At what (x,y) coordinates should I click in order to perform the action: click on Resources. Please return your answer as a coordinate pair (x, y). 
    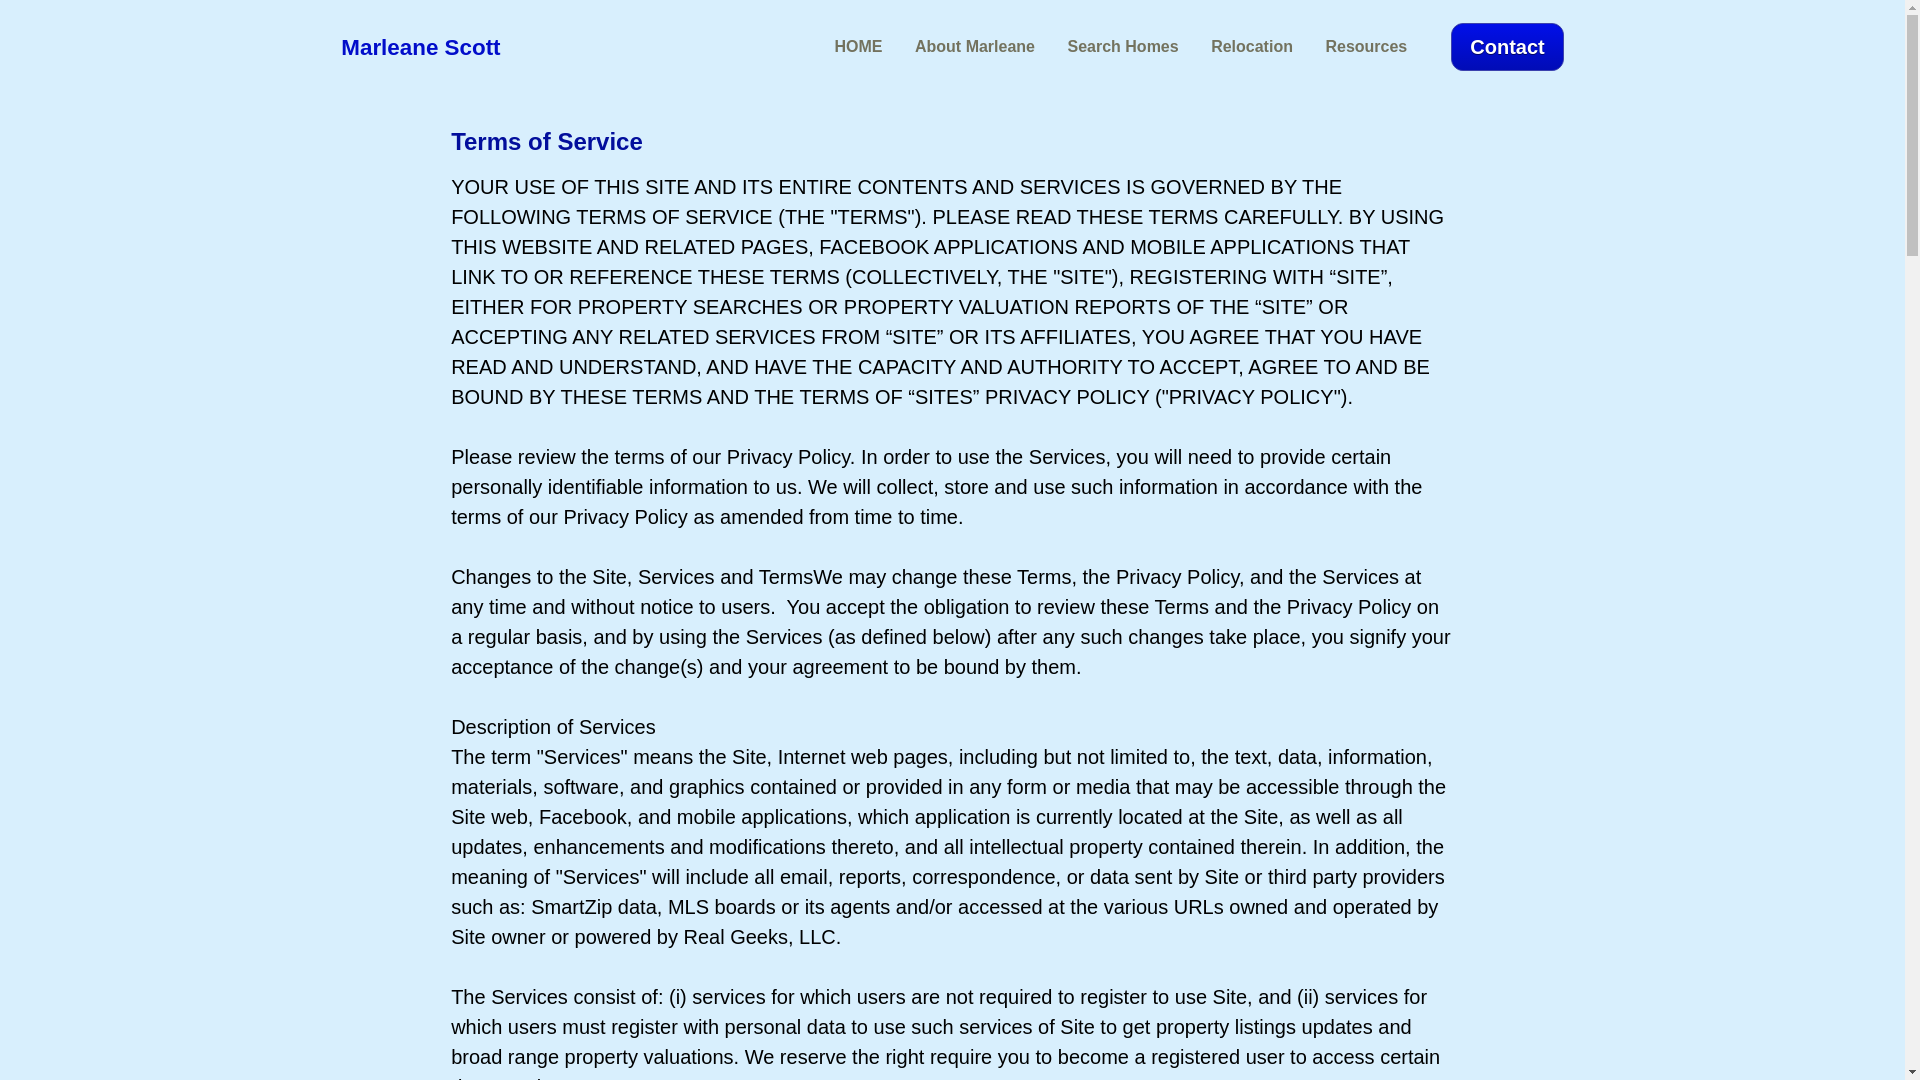
    Looking at the image, I should click on (1366, 47).